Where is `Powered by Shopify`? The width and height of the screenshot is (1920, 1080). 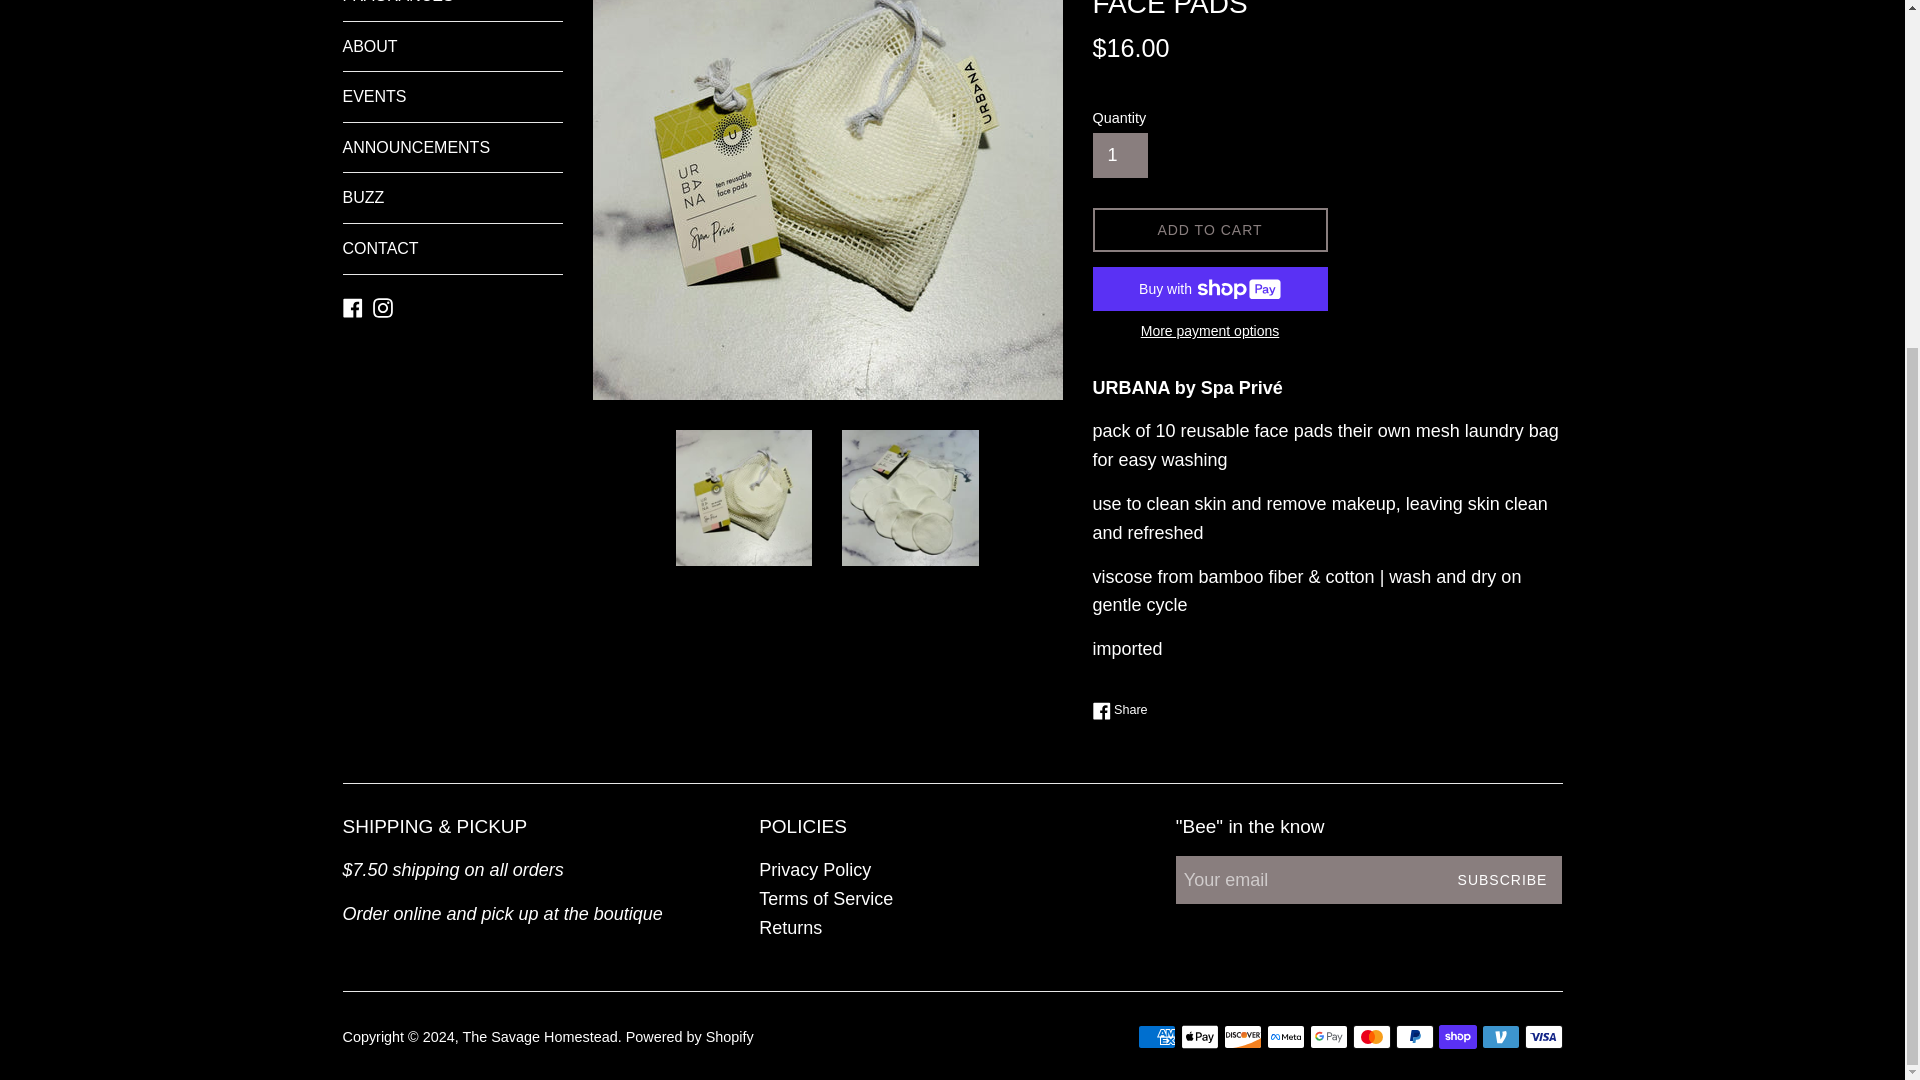
Powered by Shopify is located at coordinates (690, 1037).